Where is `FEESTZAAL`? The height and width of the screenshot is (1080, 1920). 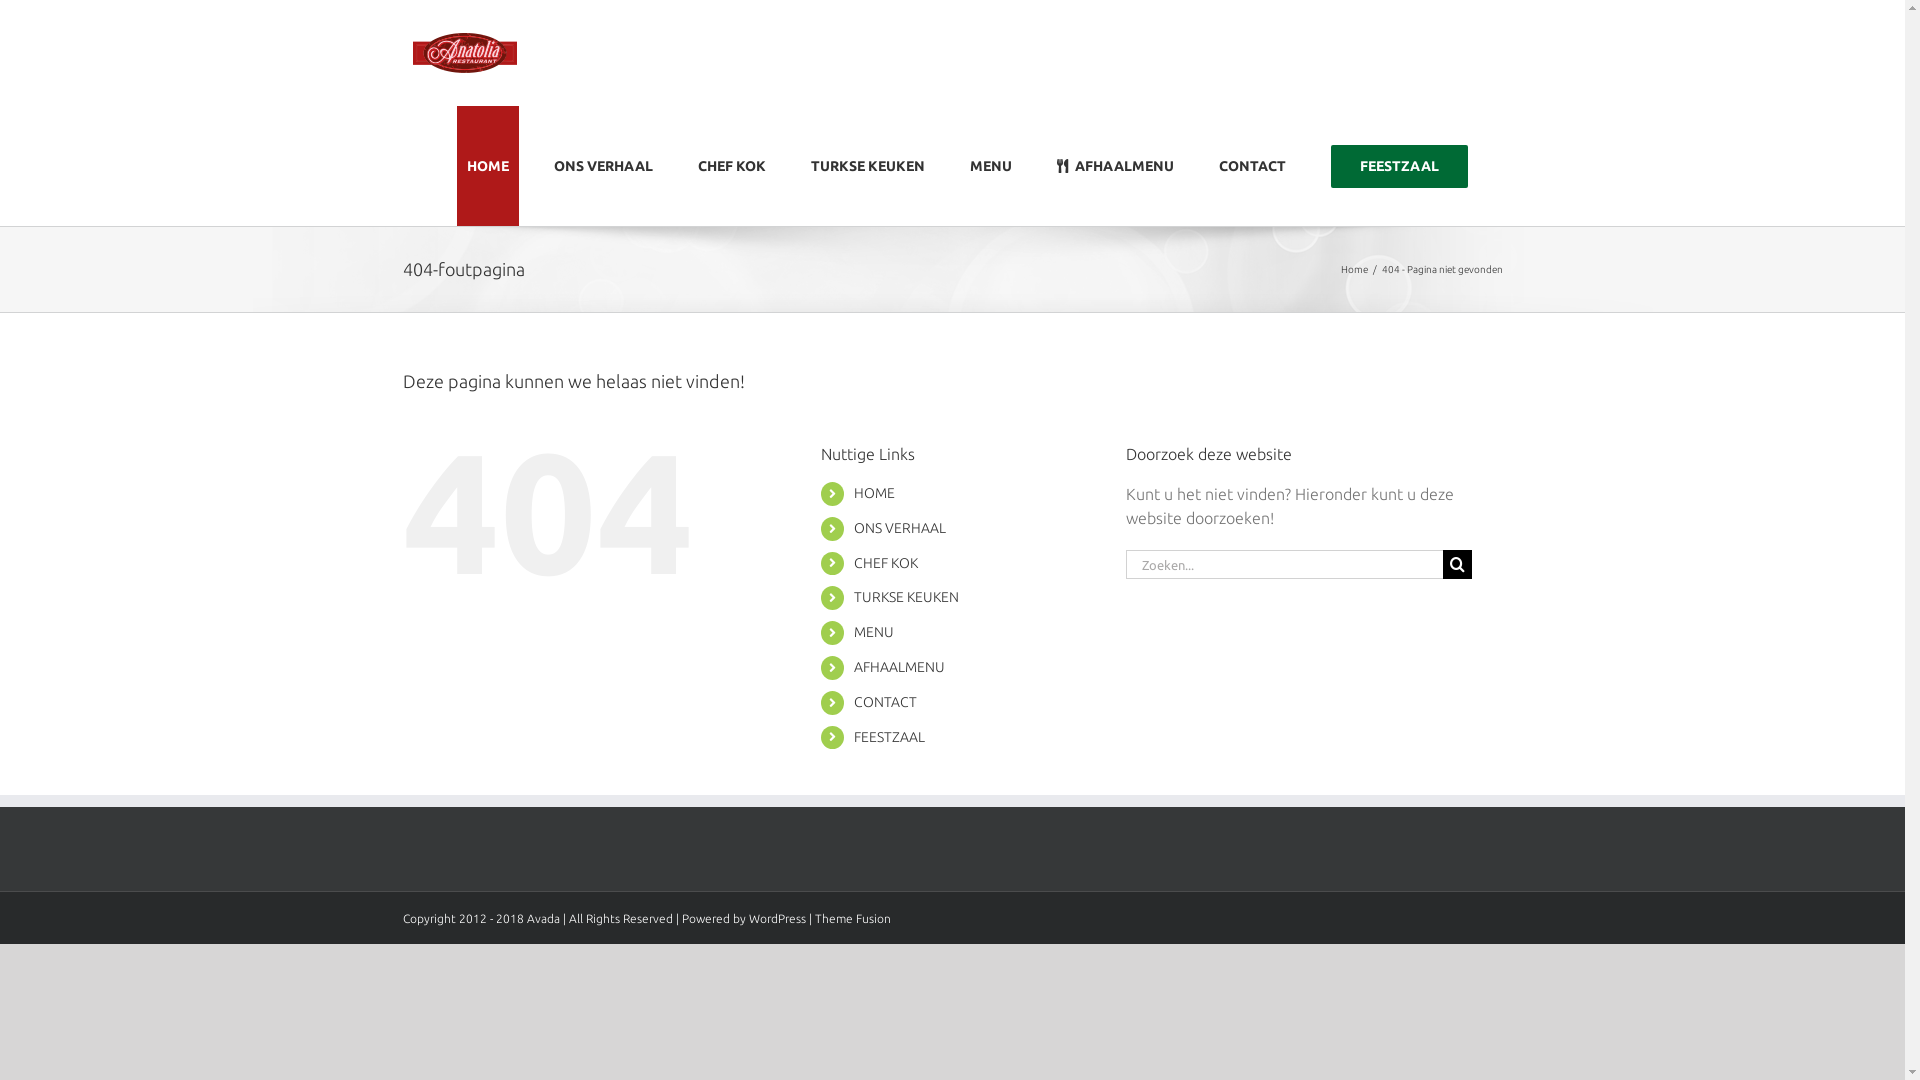 FEESTZAAL is located at coordinates (1398, 166).